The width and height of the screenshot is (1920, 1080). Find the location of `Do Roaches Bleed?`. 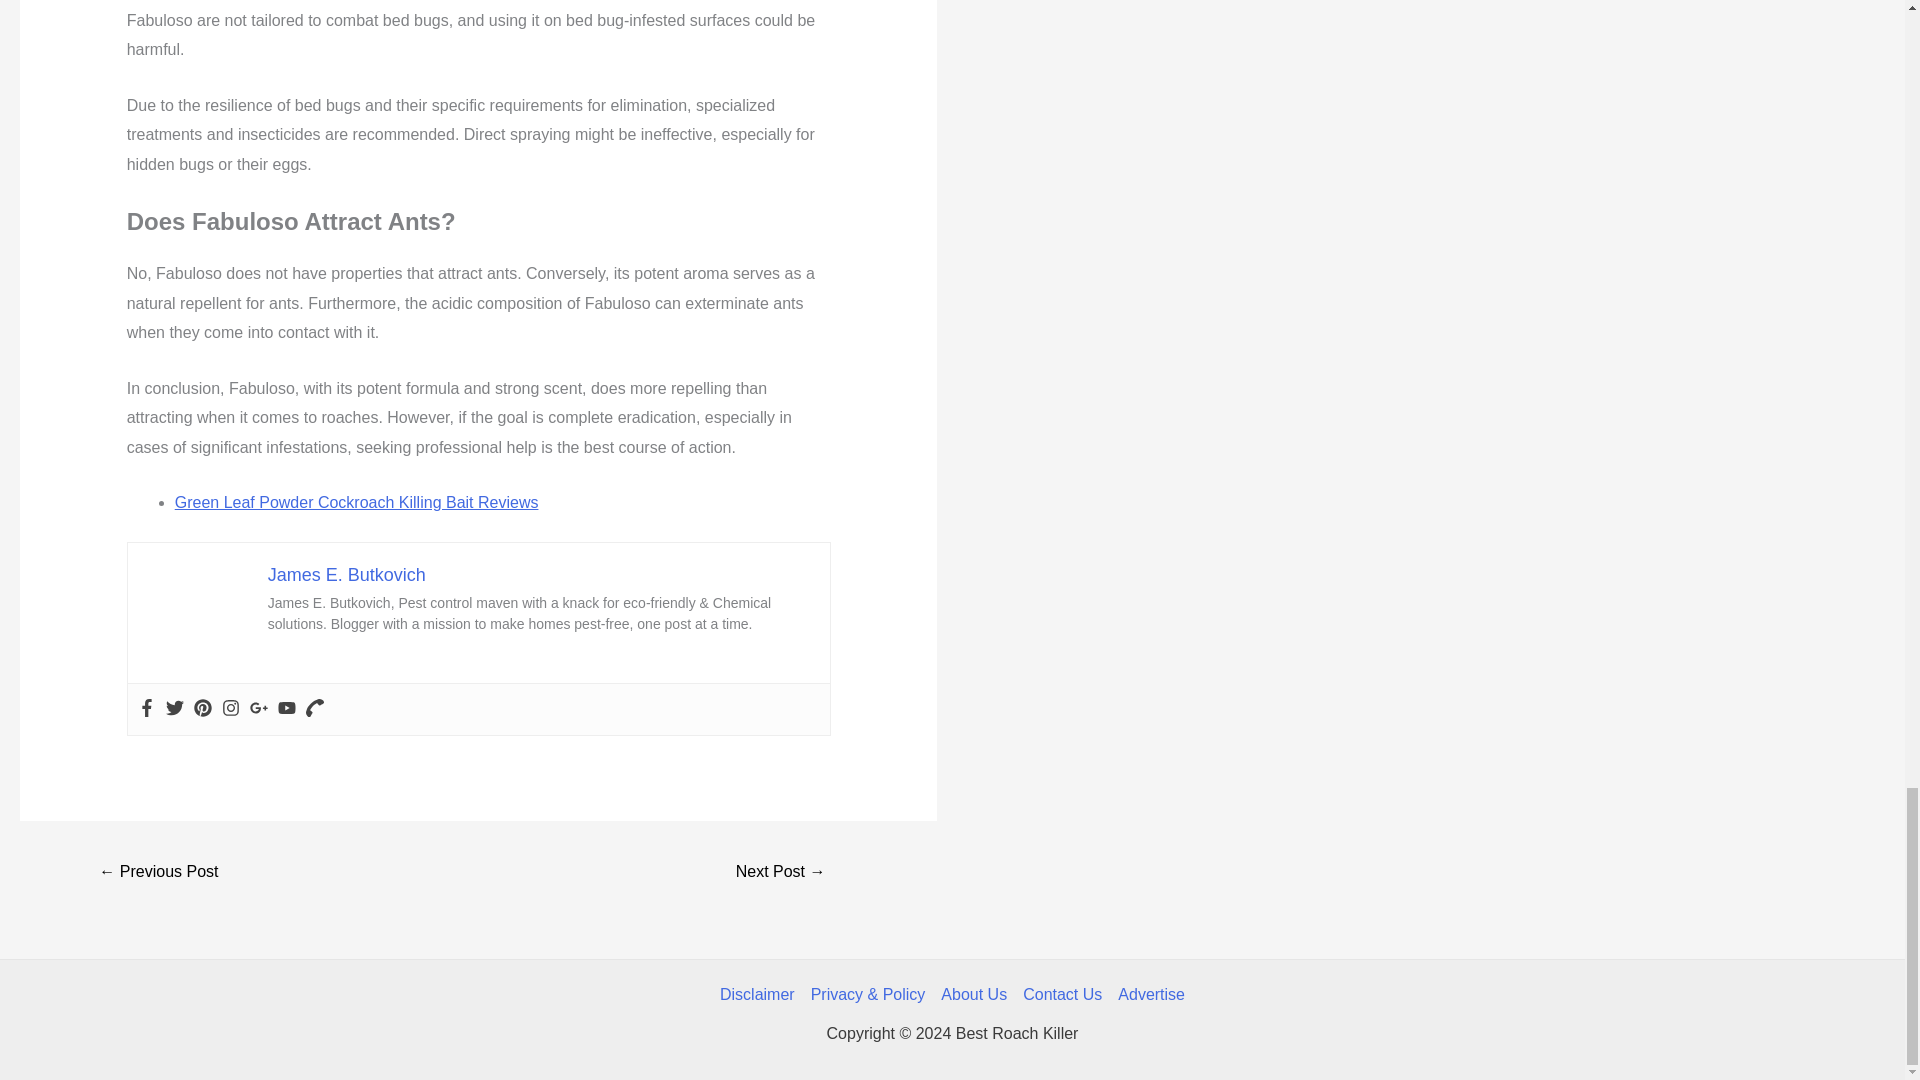

Do Roaches Bleed? is located at coordinates (780, 874).